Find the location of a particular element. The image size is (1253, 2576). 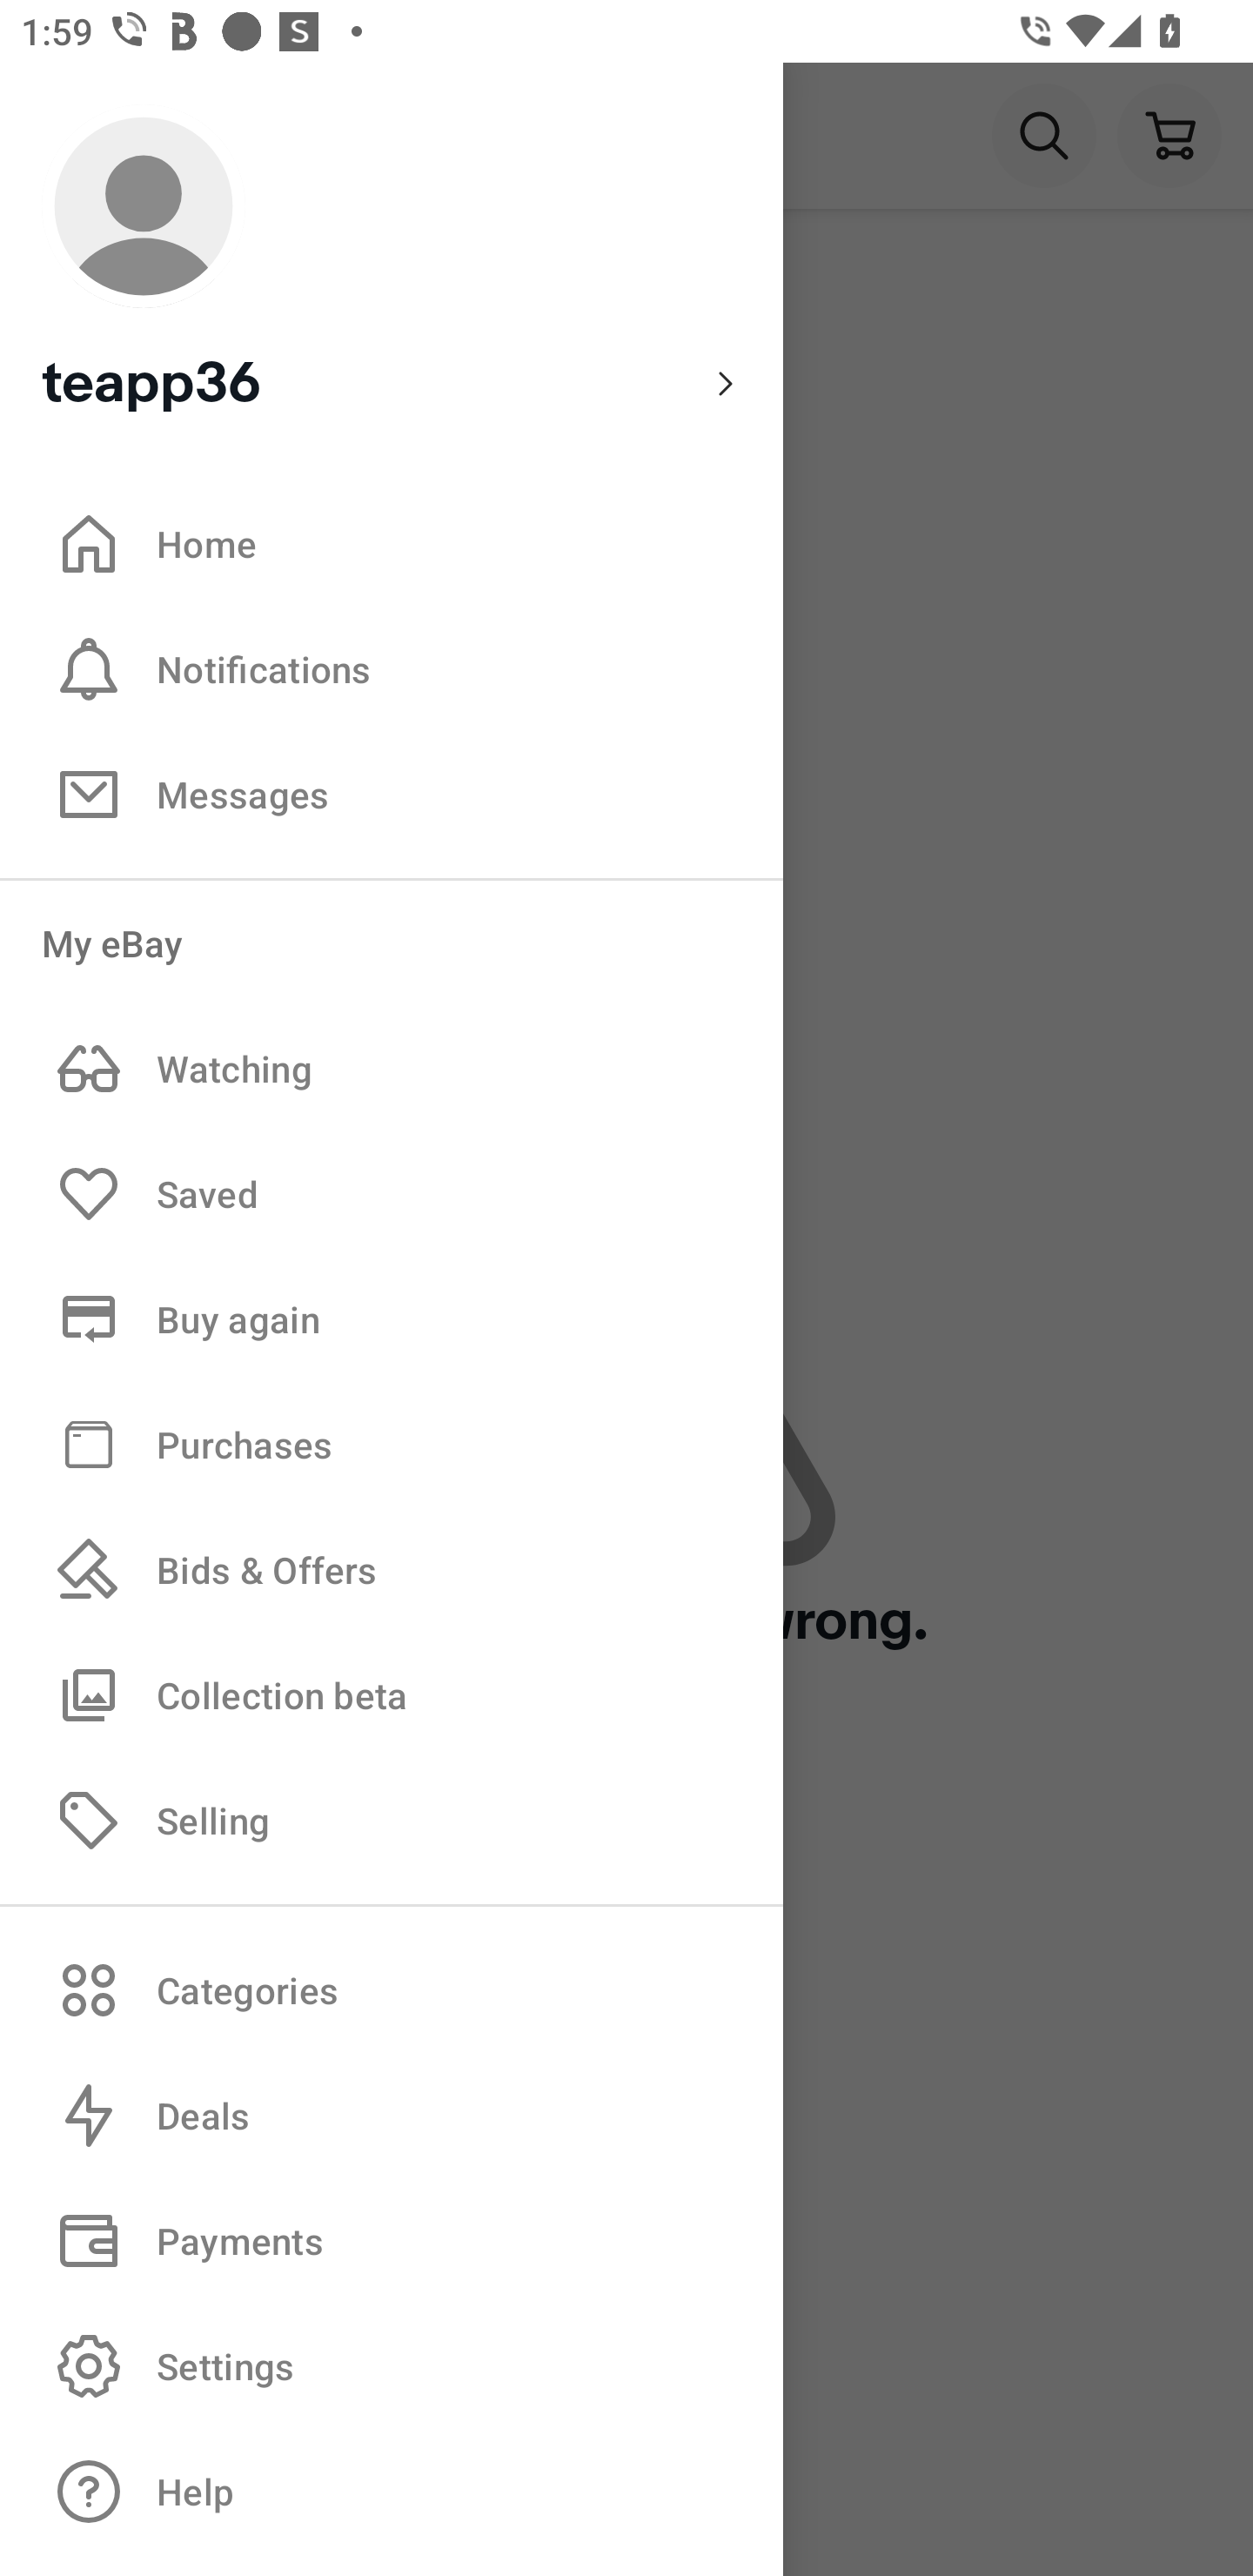

Payments is located at coordinates (392, 2241).